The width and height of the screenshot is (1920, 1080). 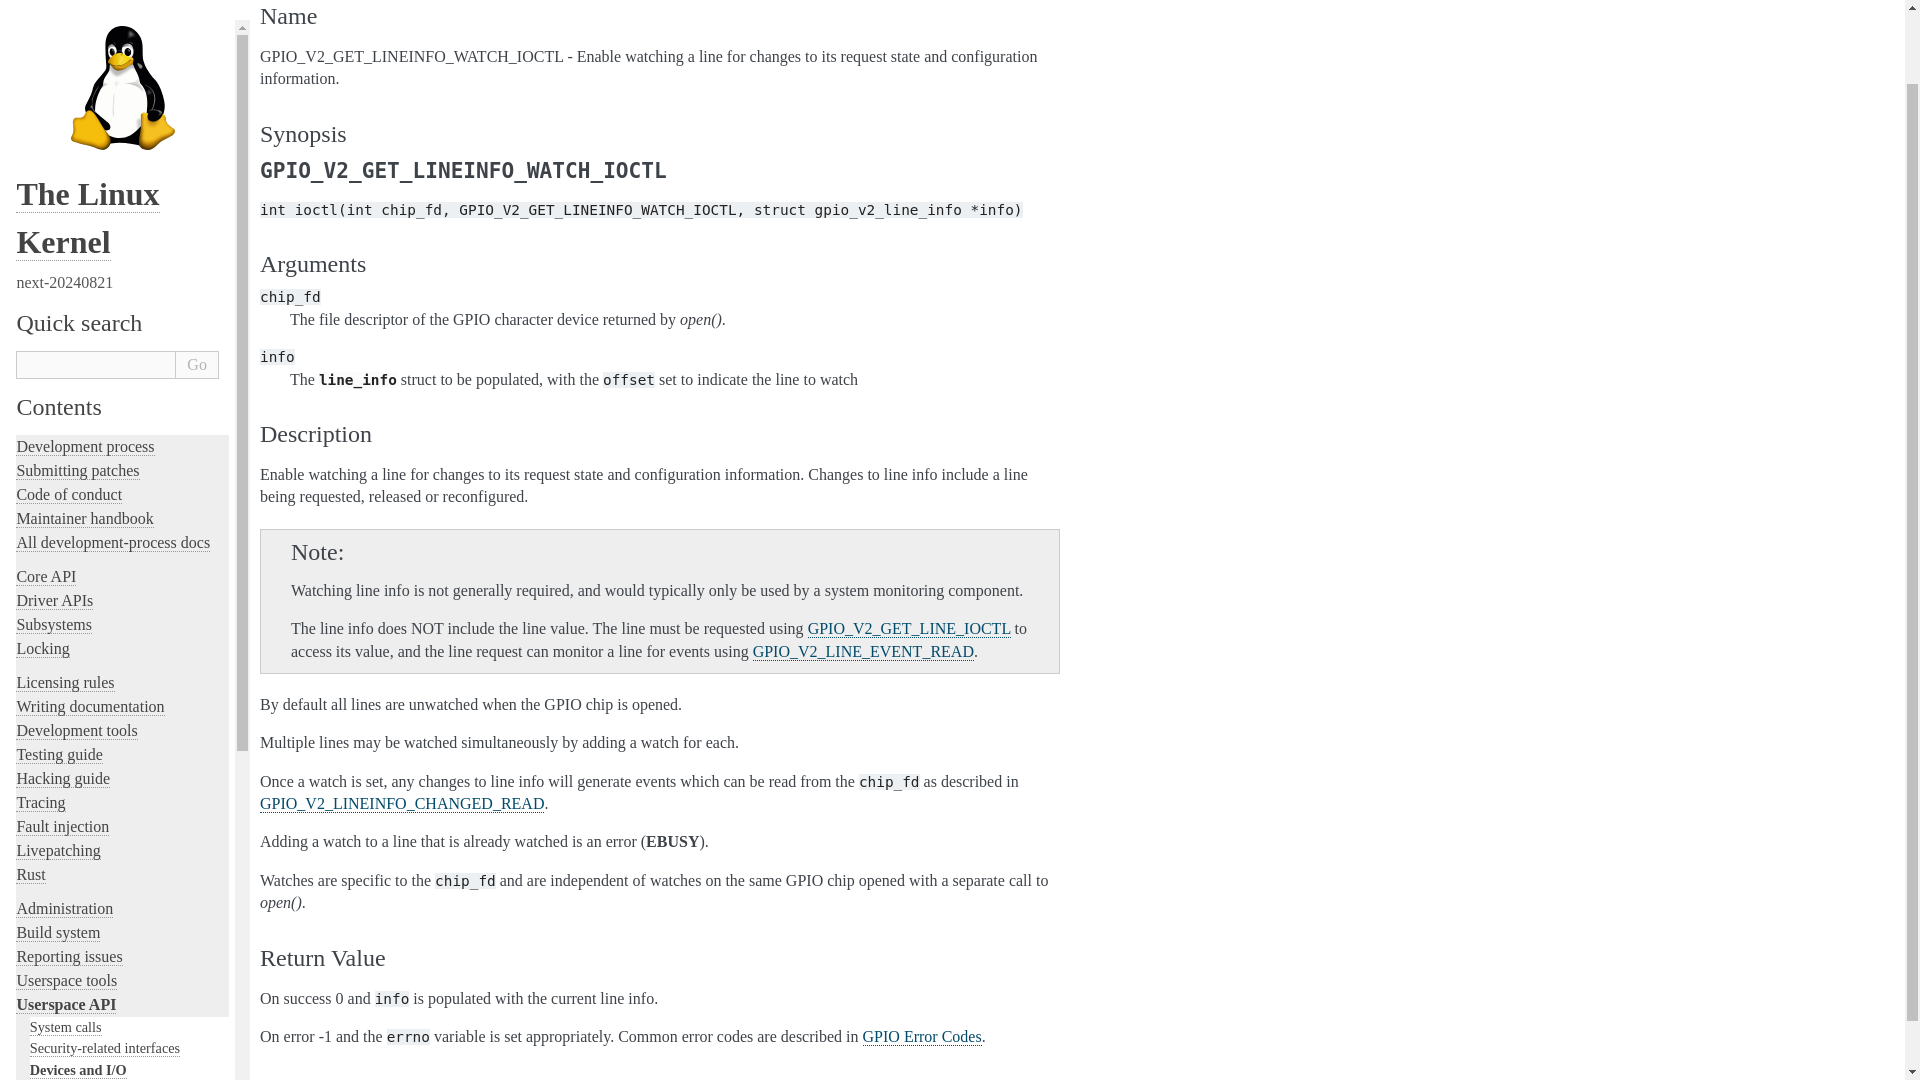 I want to click on Rust, so click(x=30, y=794).